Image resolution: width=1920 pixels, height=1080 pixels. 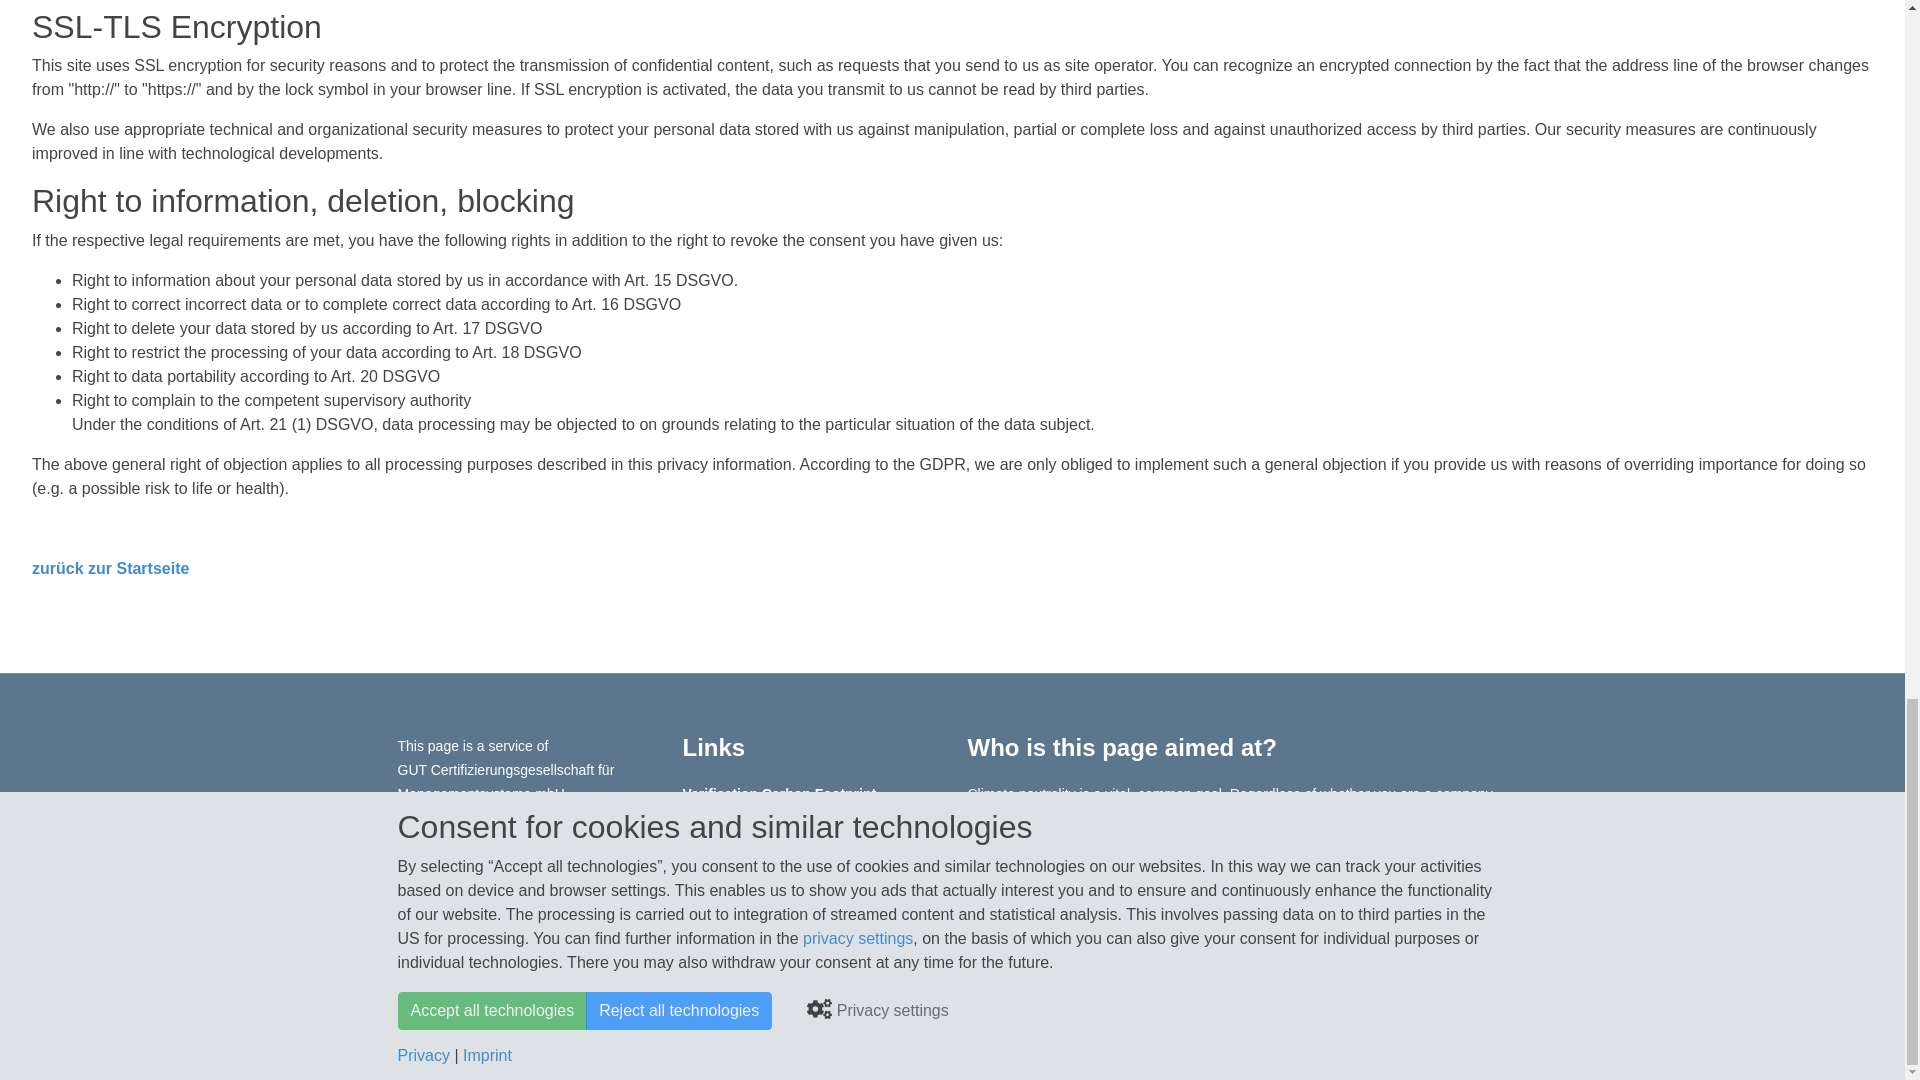 I want to click on Verification Carbon Footprint, so click(x=778, y=794).